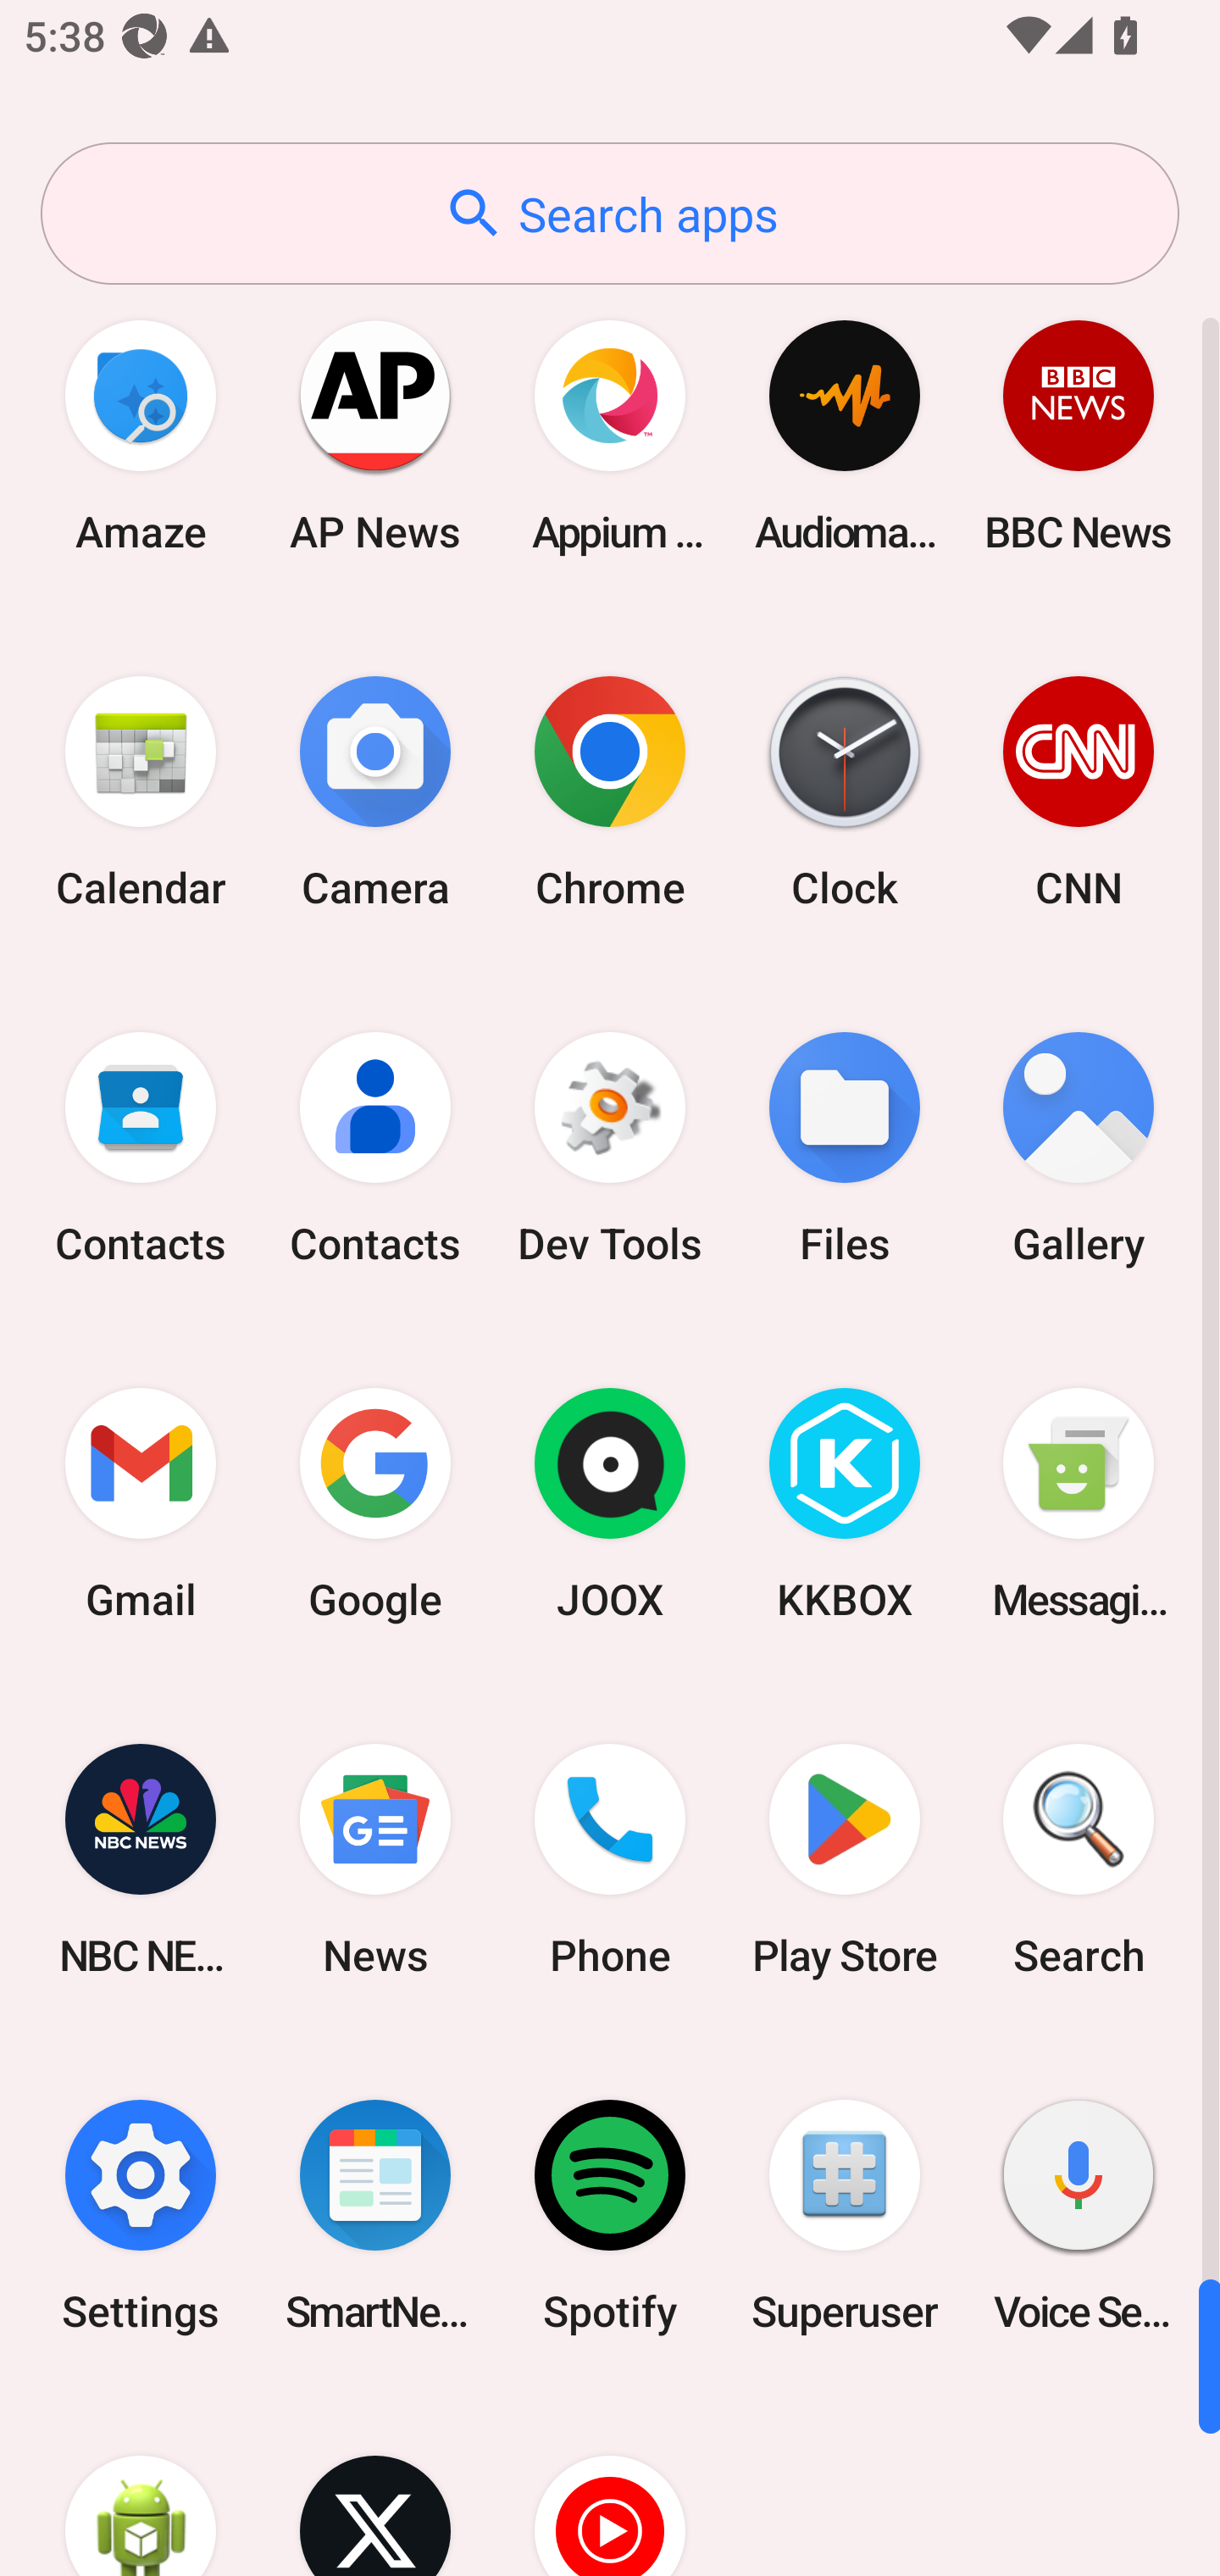  I want to click on Voice Search, so click(1079, 2215).